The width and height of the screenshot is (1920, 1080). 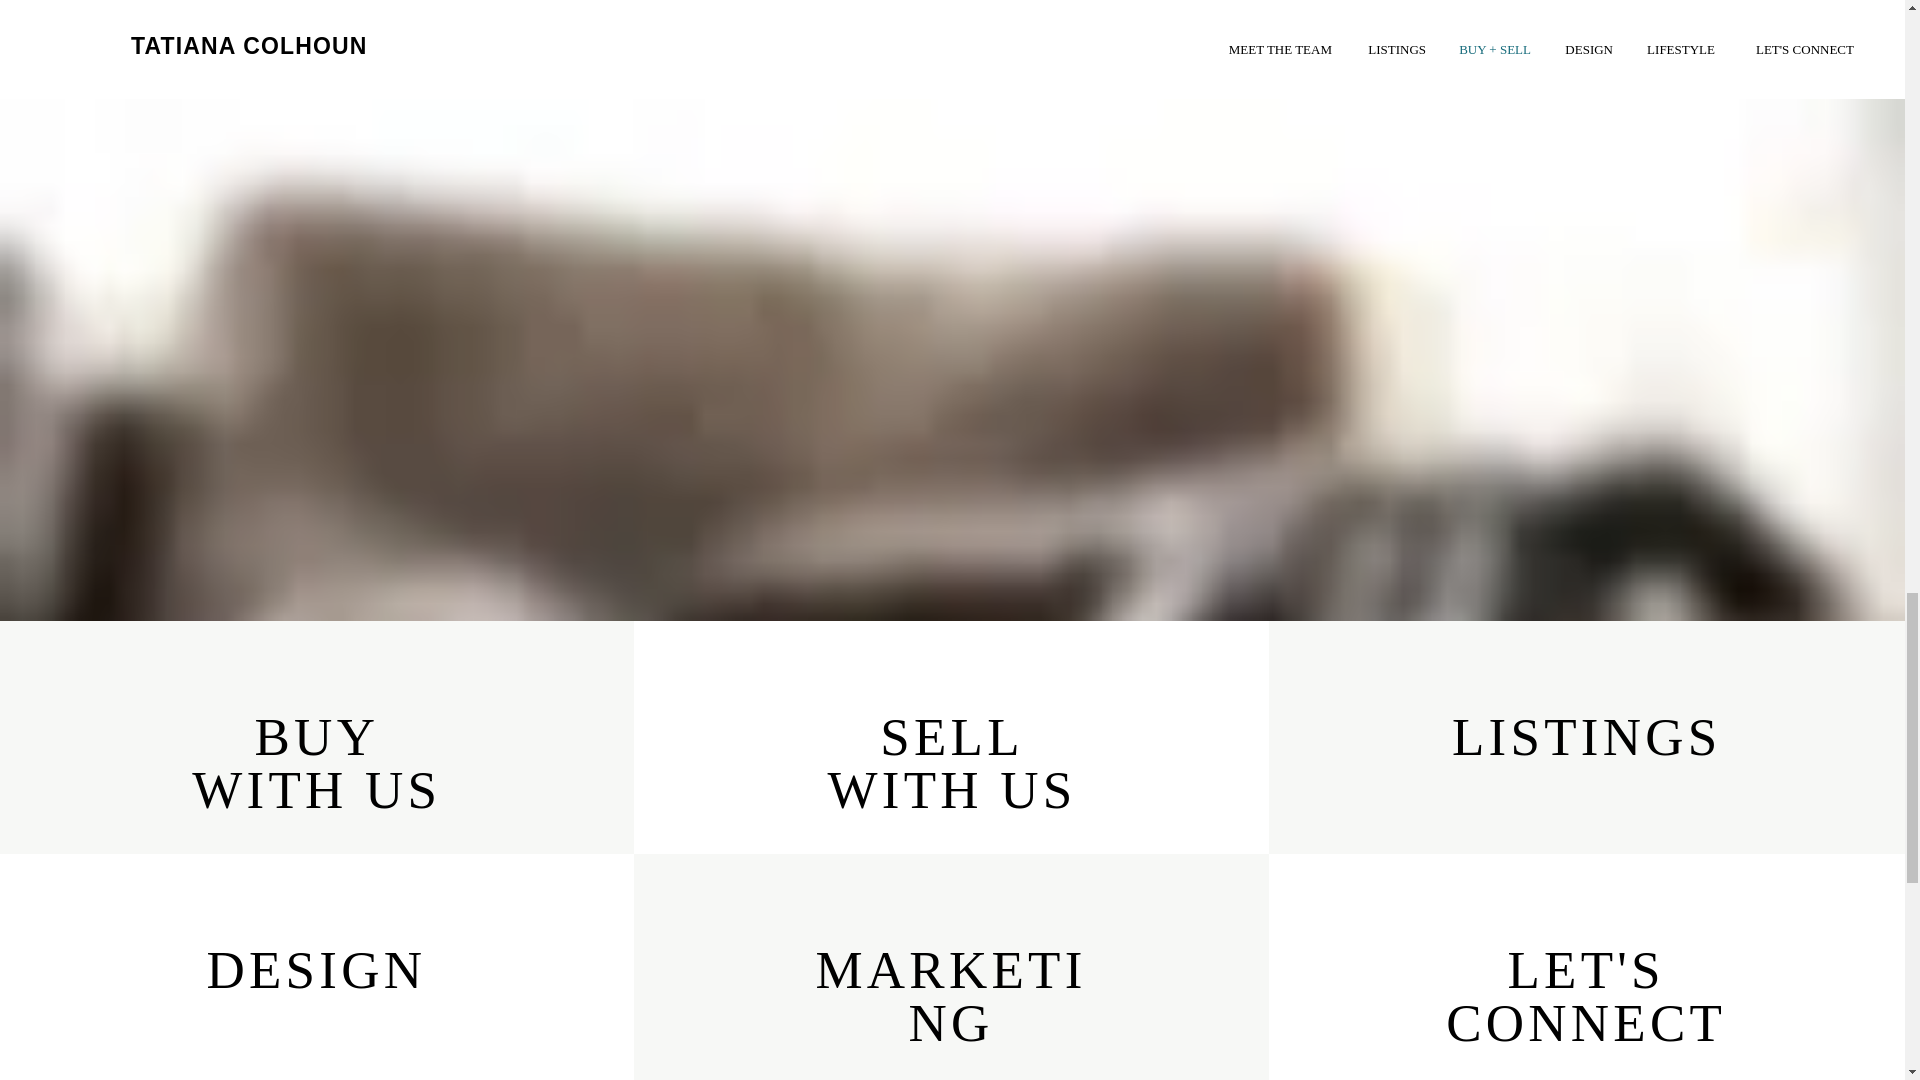 What do you see at coordinates (1586, 736) in the screenshot?
I see `LISTINGS` at bounding box center [1586, 736].